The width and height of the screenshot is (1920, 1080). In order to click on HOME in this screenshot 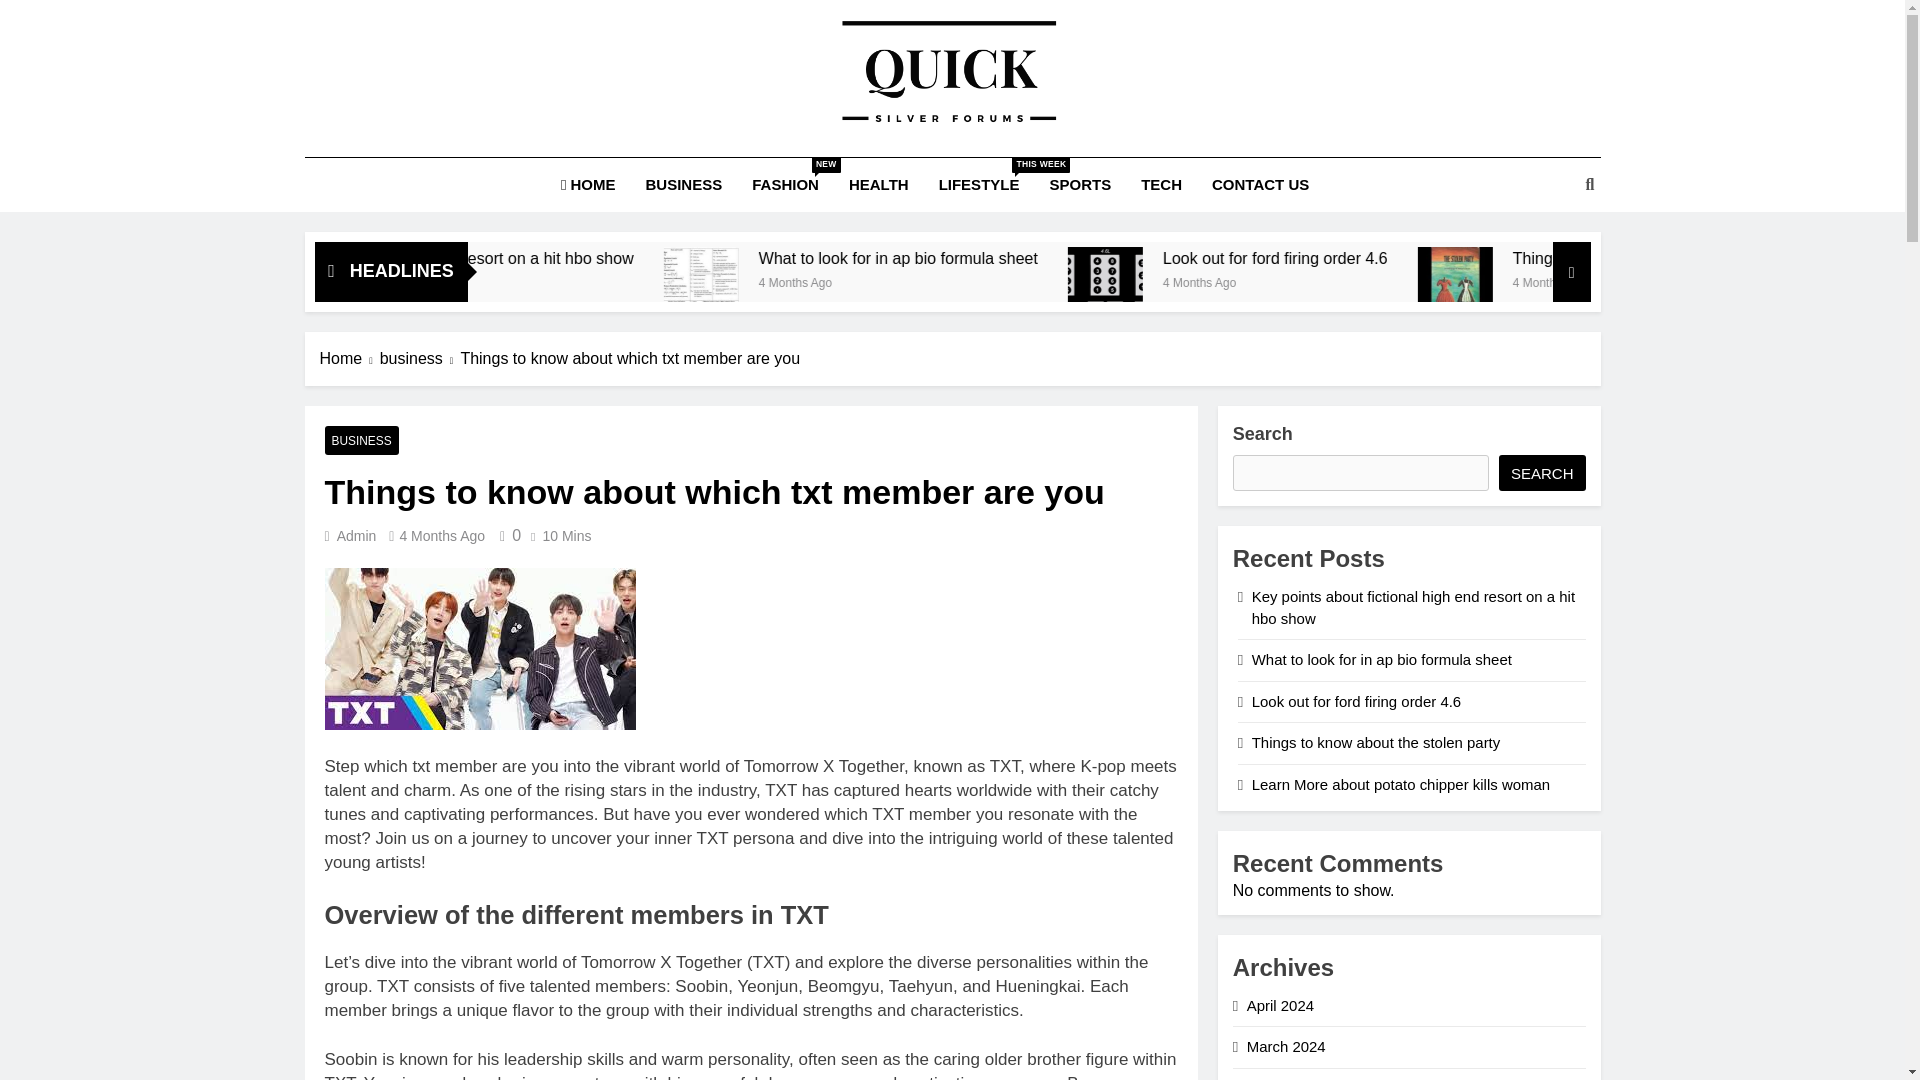, I will do `click(588, 184)`.